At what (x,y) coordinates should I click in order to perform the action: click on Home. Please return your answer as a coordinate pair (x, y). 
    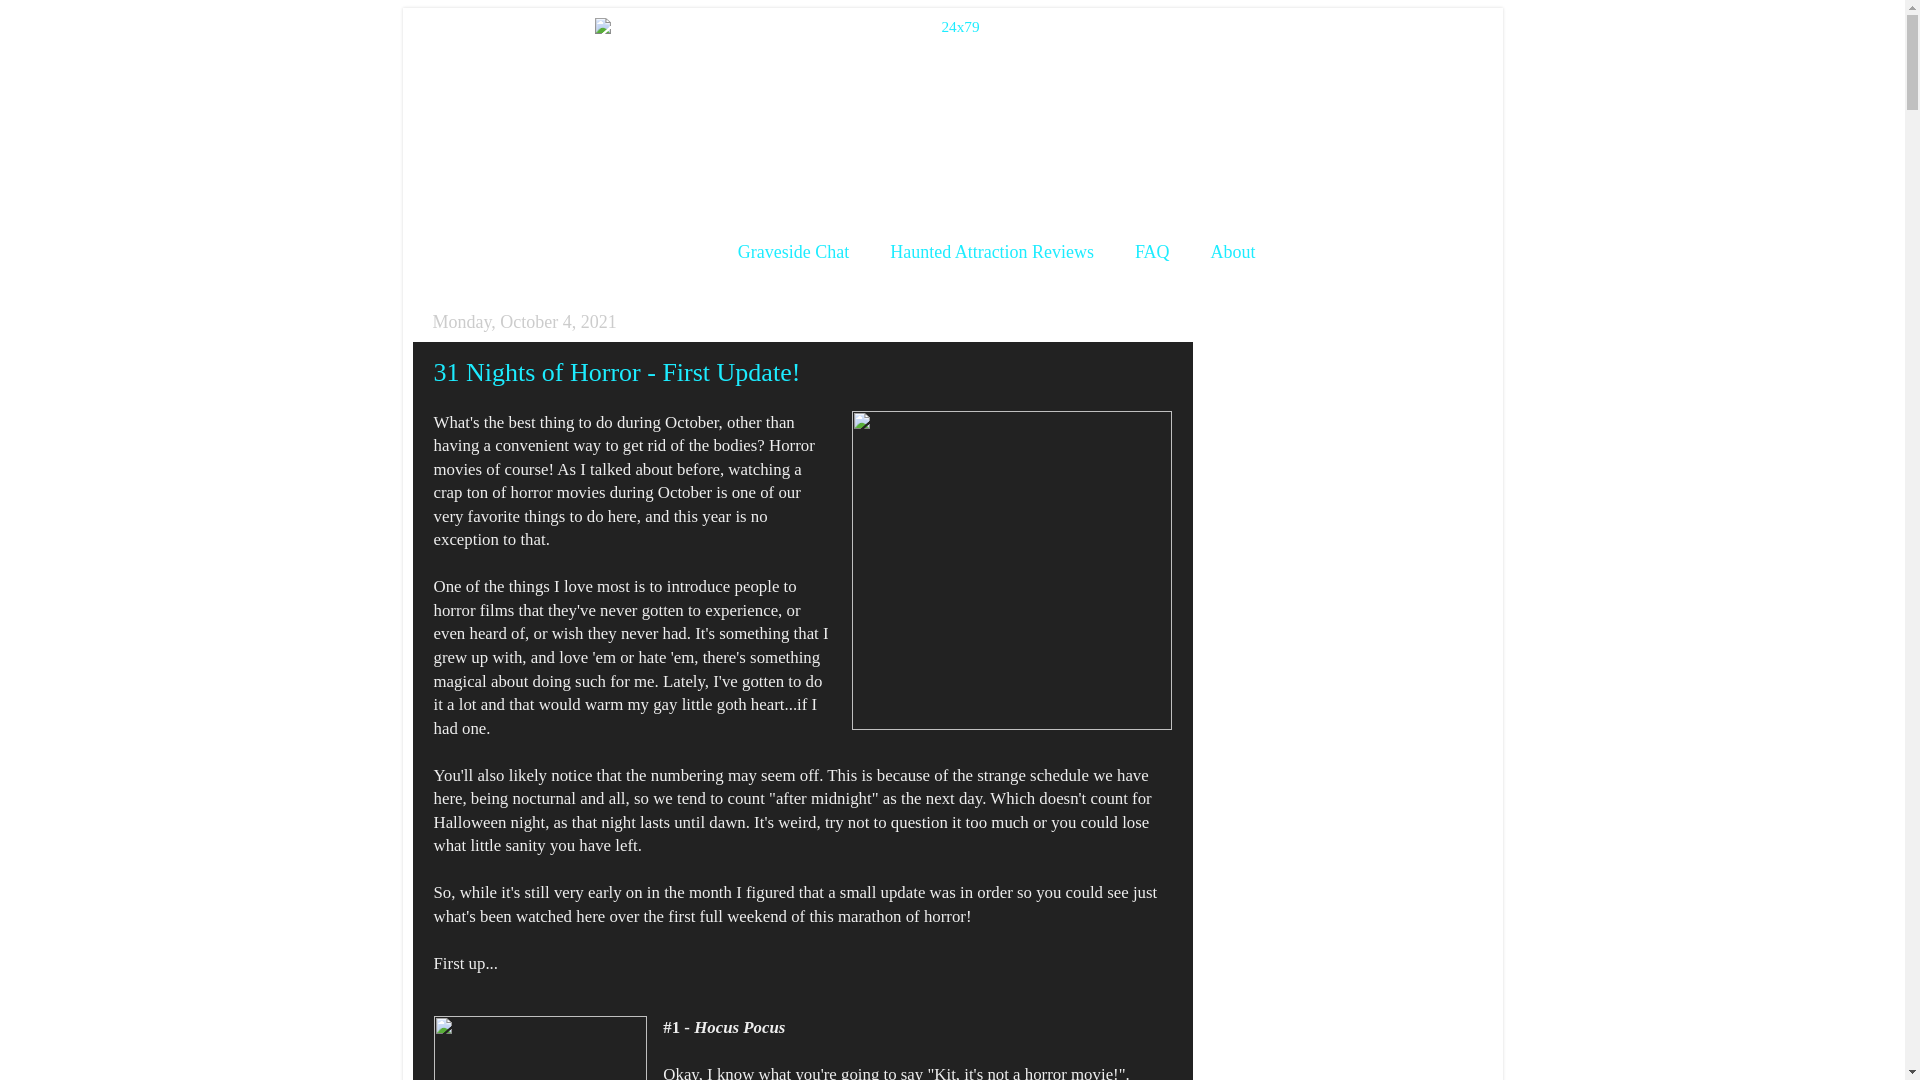
    Looking at the image, I should click on (674, 252).